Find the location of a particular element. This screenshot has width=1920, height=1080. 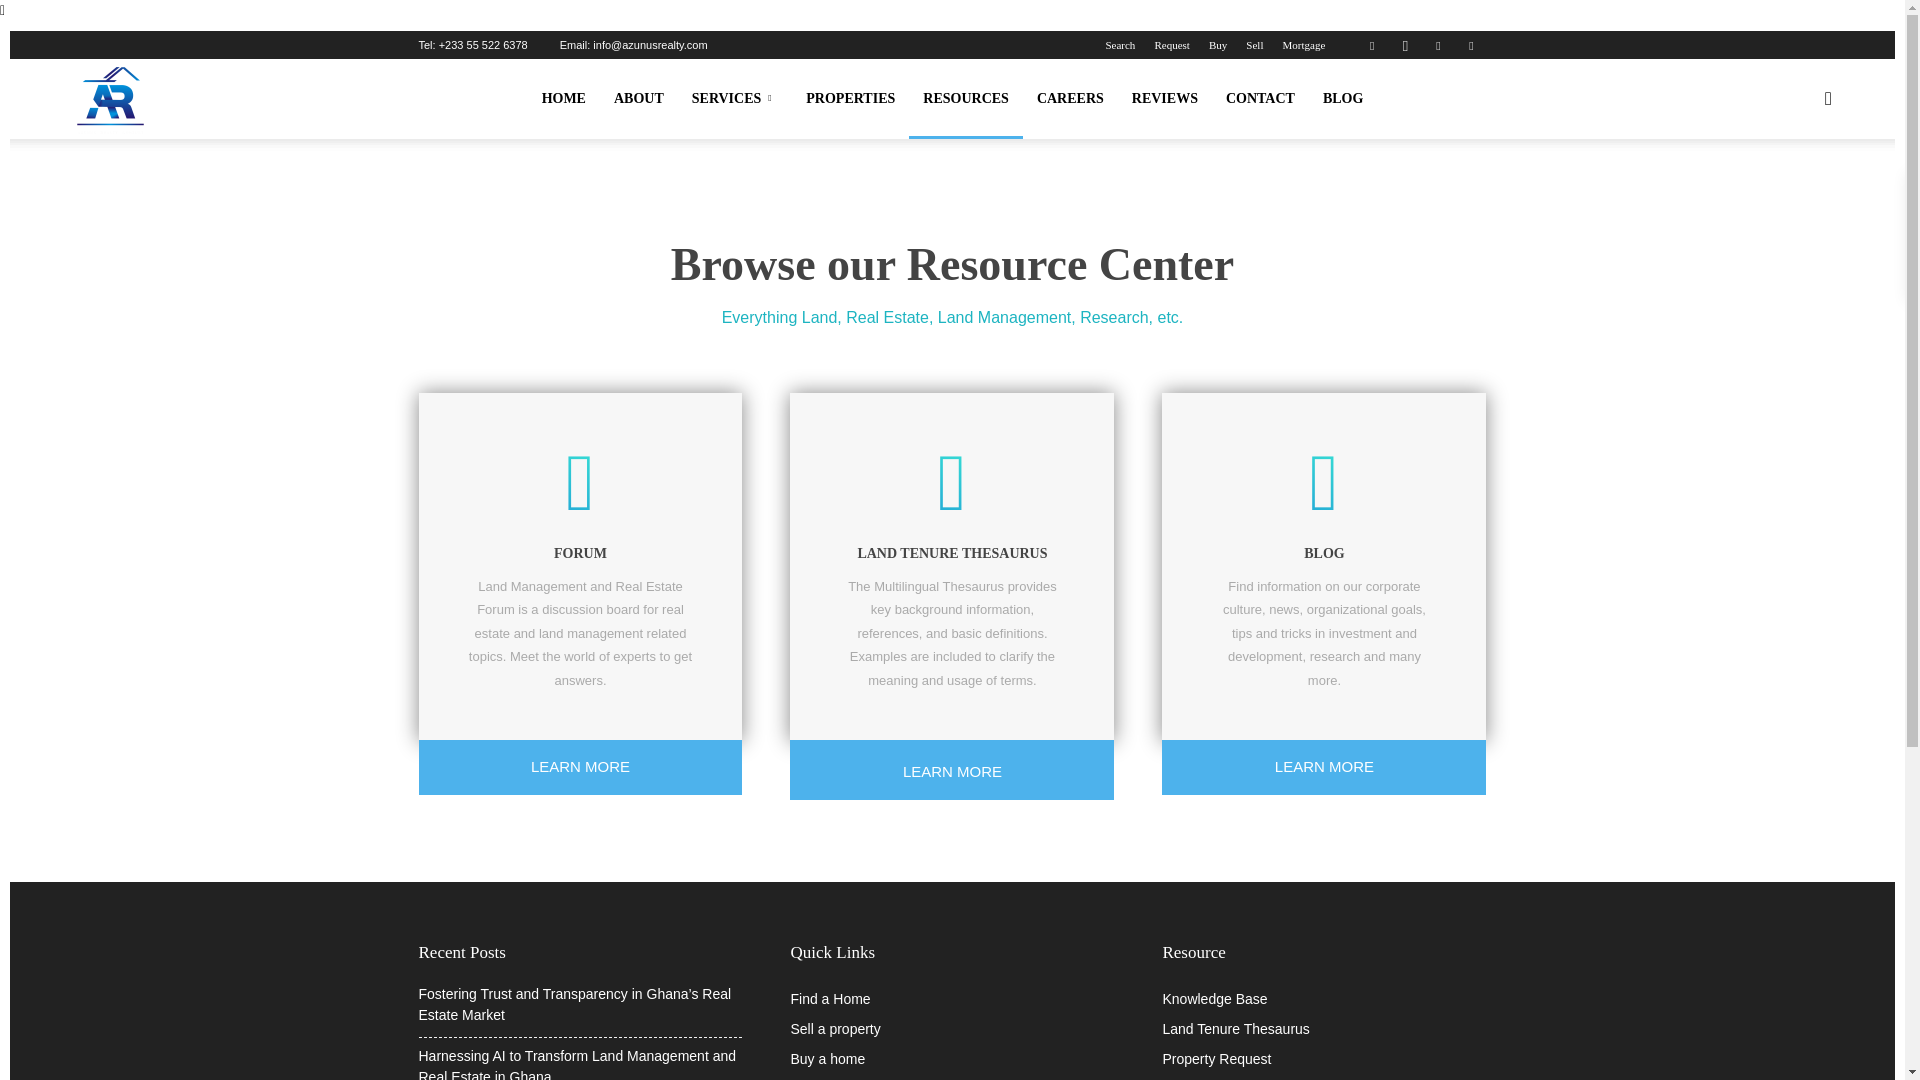

Request is located at coordinates (1170, 44).